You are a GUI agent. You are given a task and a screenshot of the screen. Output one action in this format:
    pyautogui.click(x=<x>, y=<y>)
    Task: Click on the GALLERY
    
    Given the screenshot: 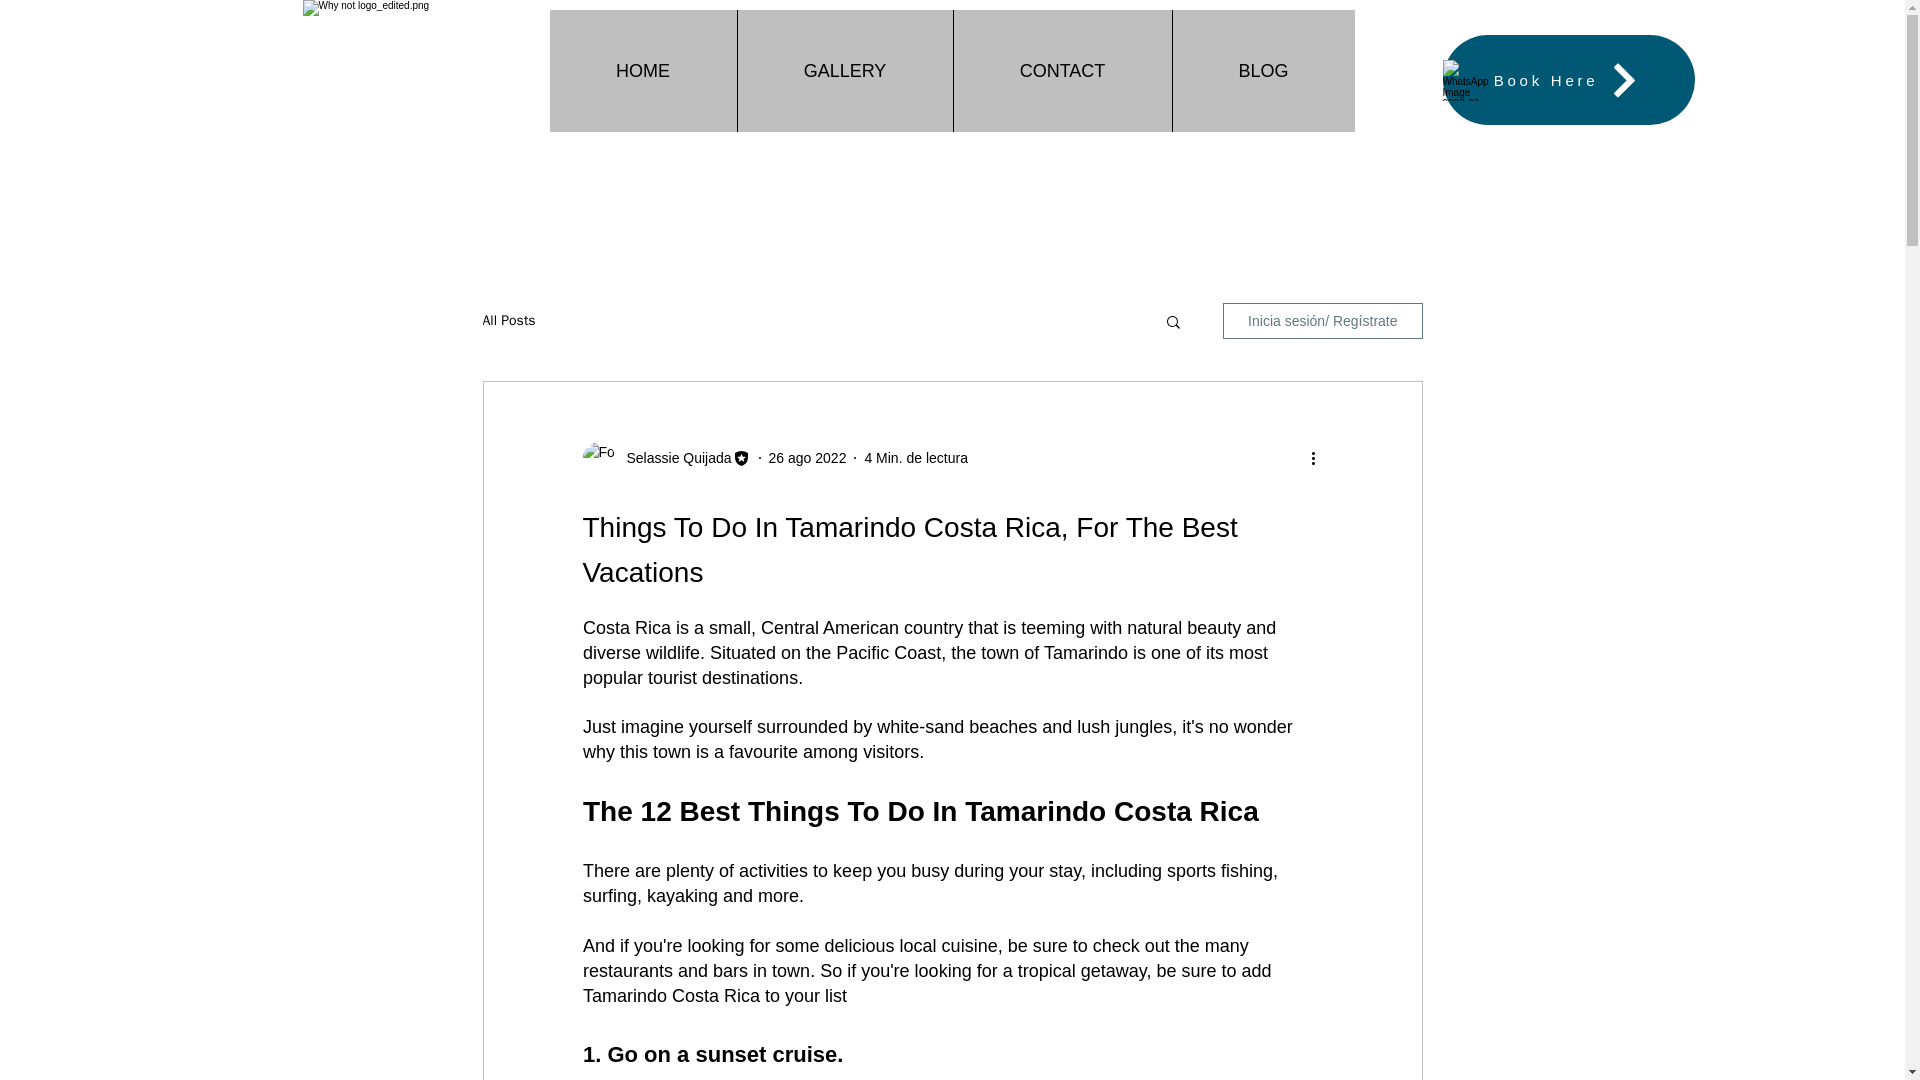 What is the action you would take?
    pyautogui.click(x=844, y=70)
    